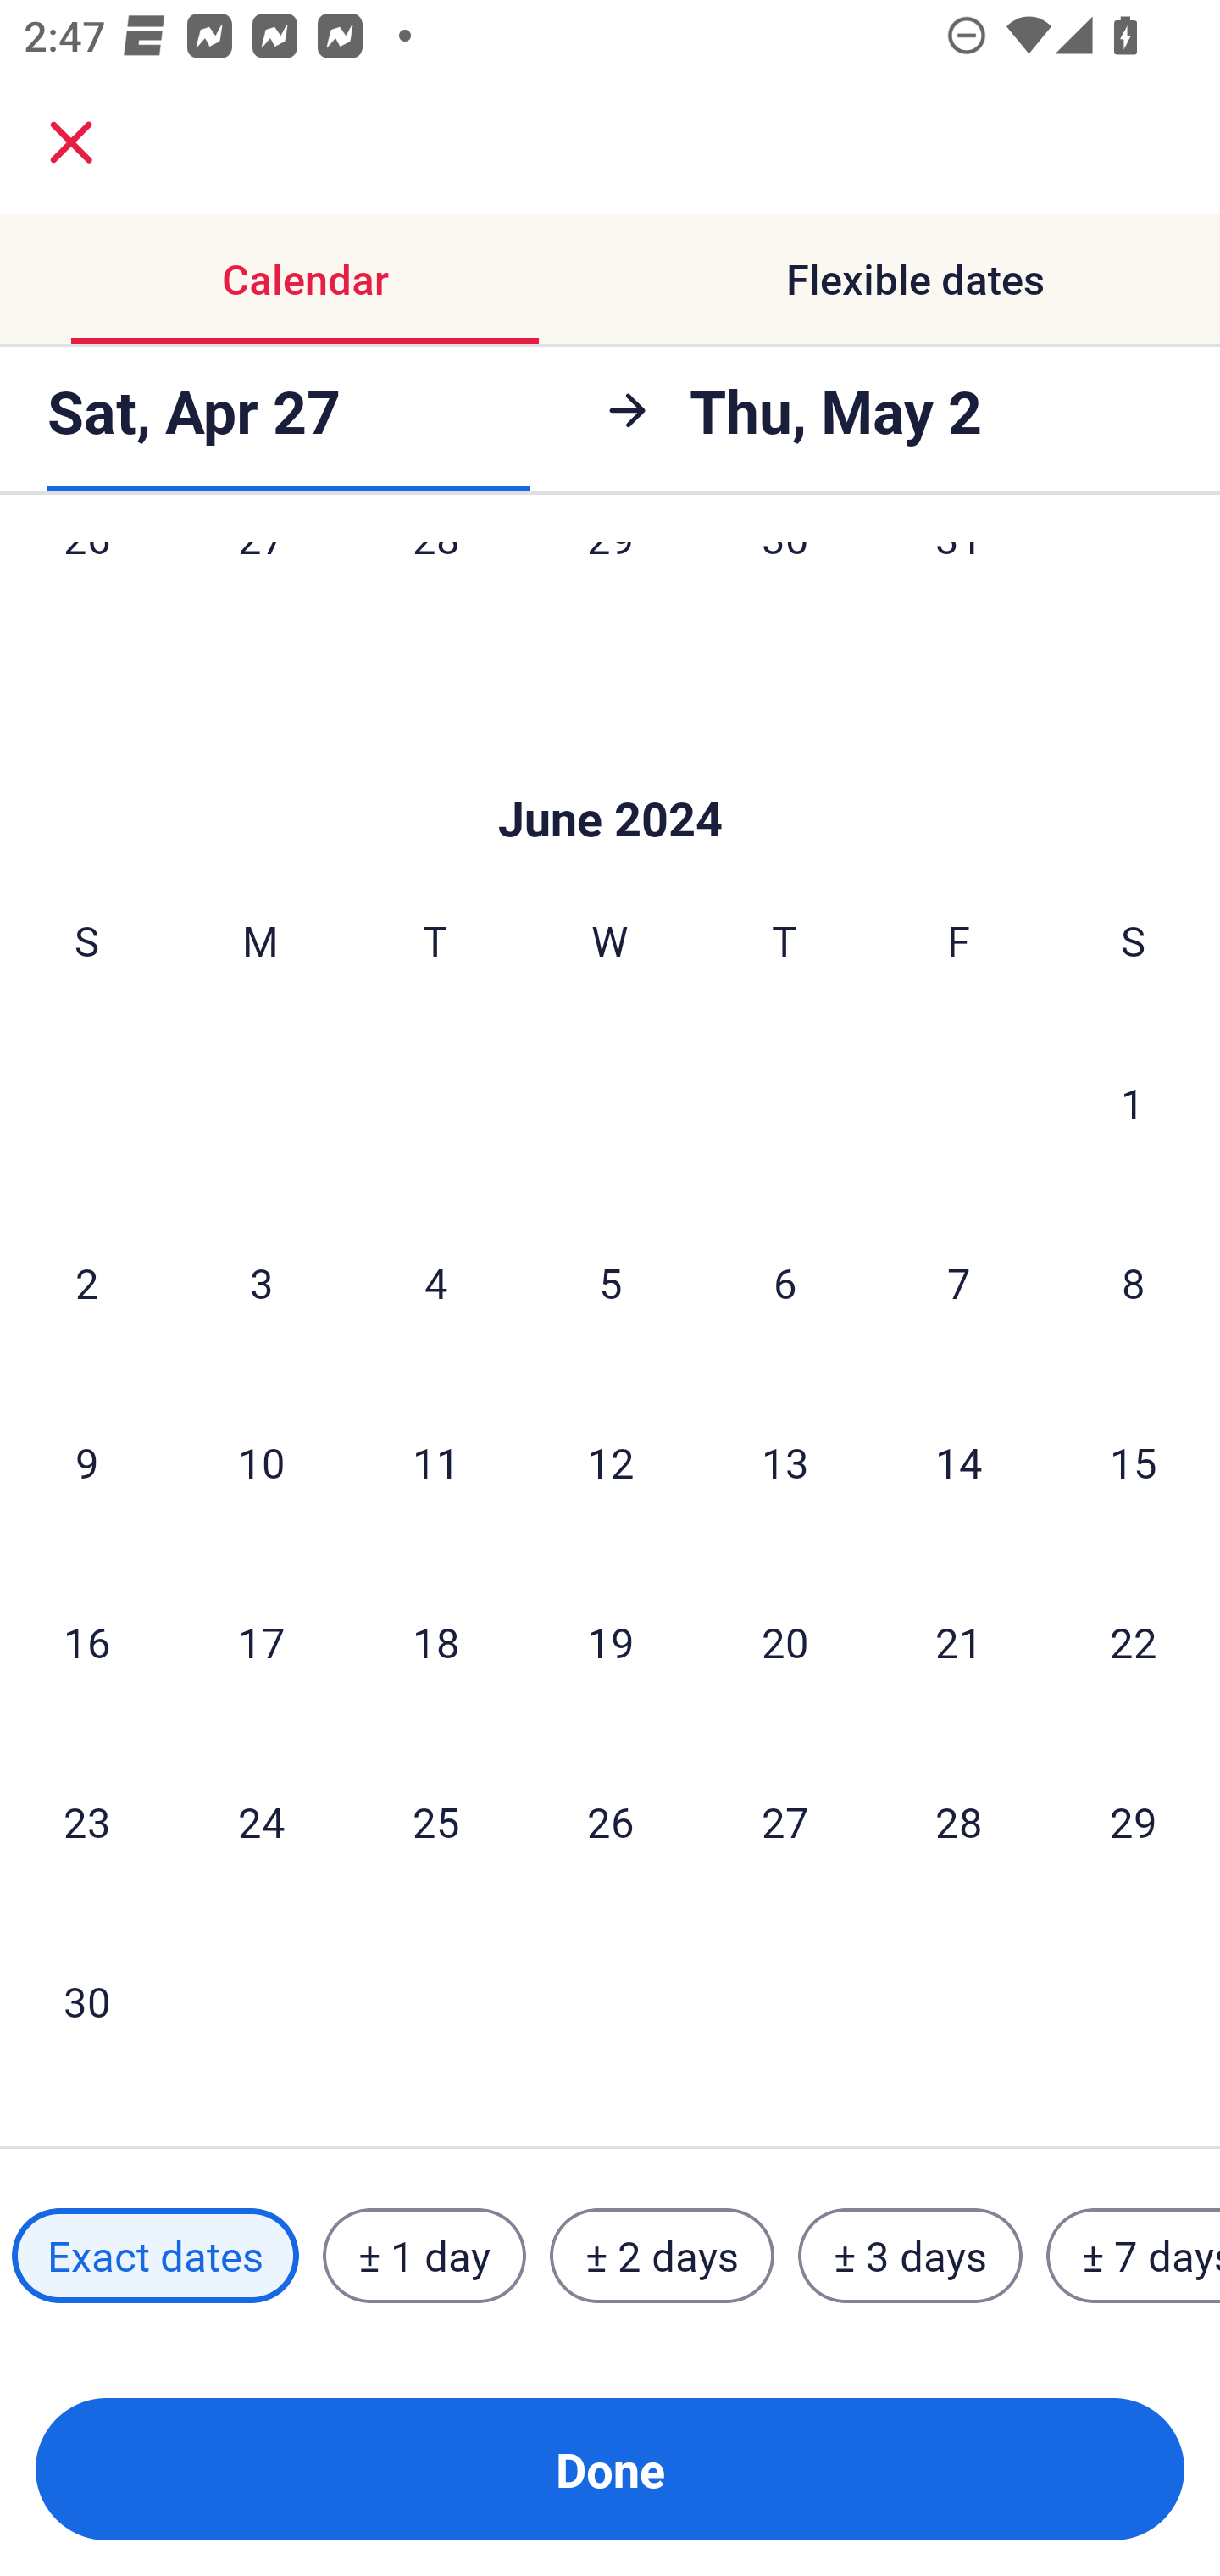 Image resolution: width=1220 pixels, height=2576 pixels. I want to click on 30 Sunday, June 30, 2024, so click(86, 2001).